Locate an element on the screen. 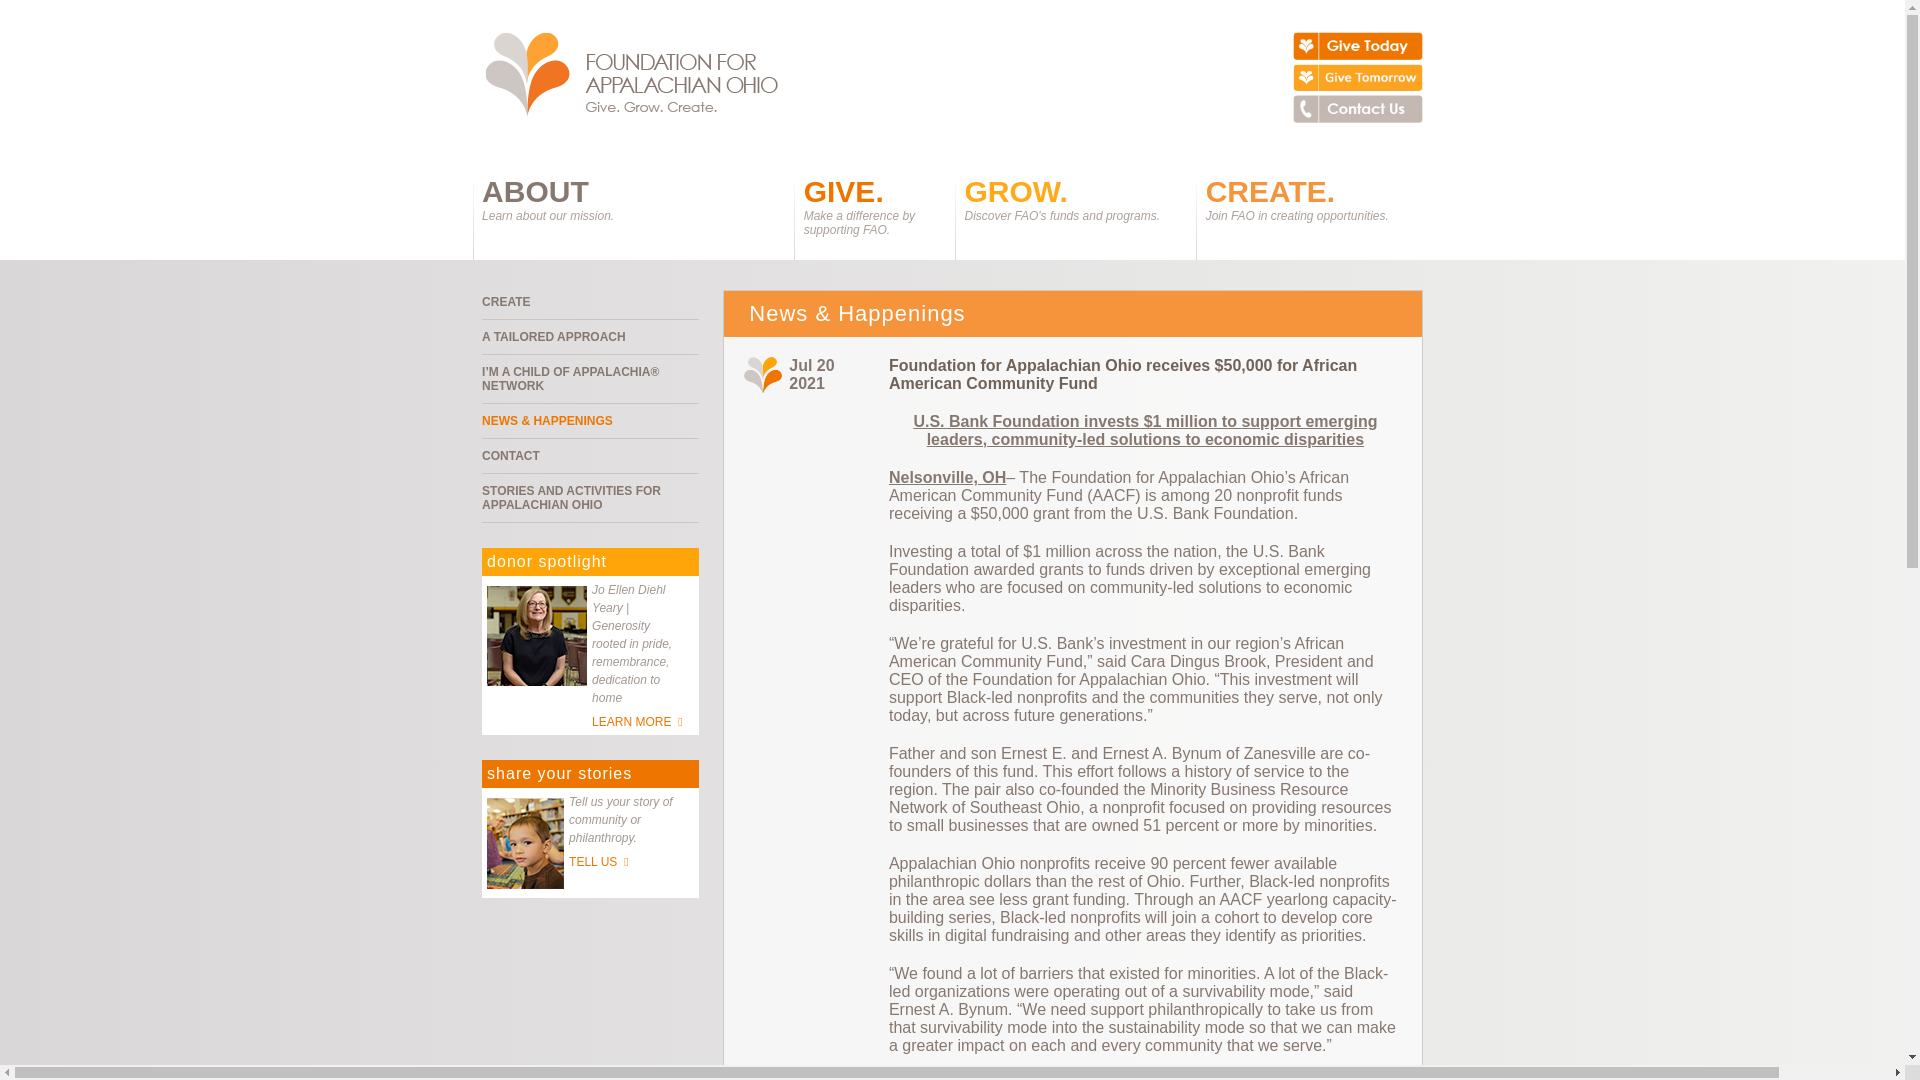 The height and width of the screenshot is (1080, 1920). STORIES AND ACTIVITIES FOR APPALACHIAN OHIO is located at coordinates (590, 498).